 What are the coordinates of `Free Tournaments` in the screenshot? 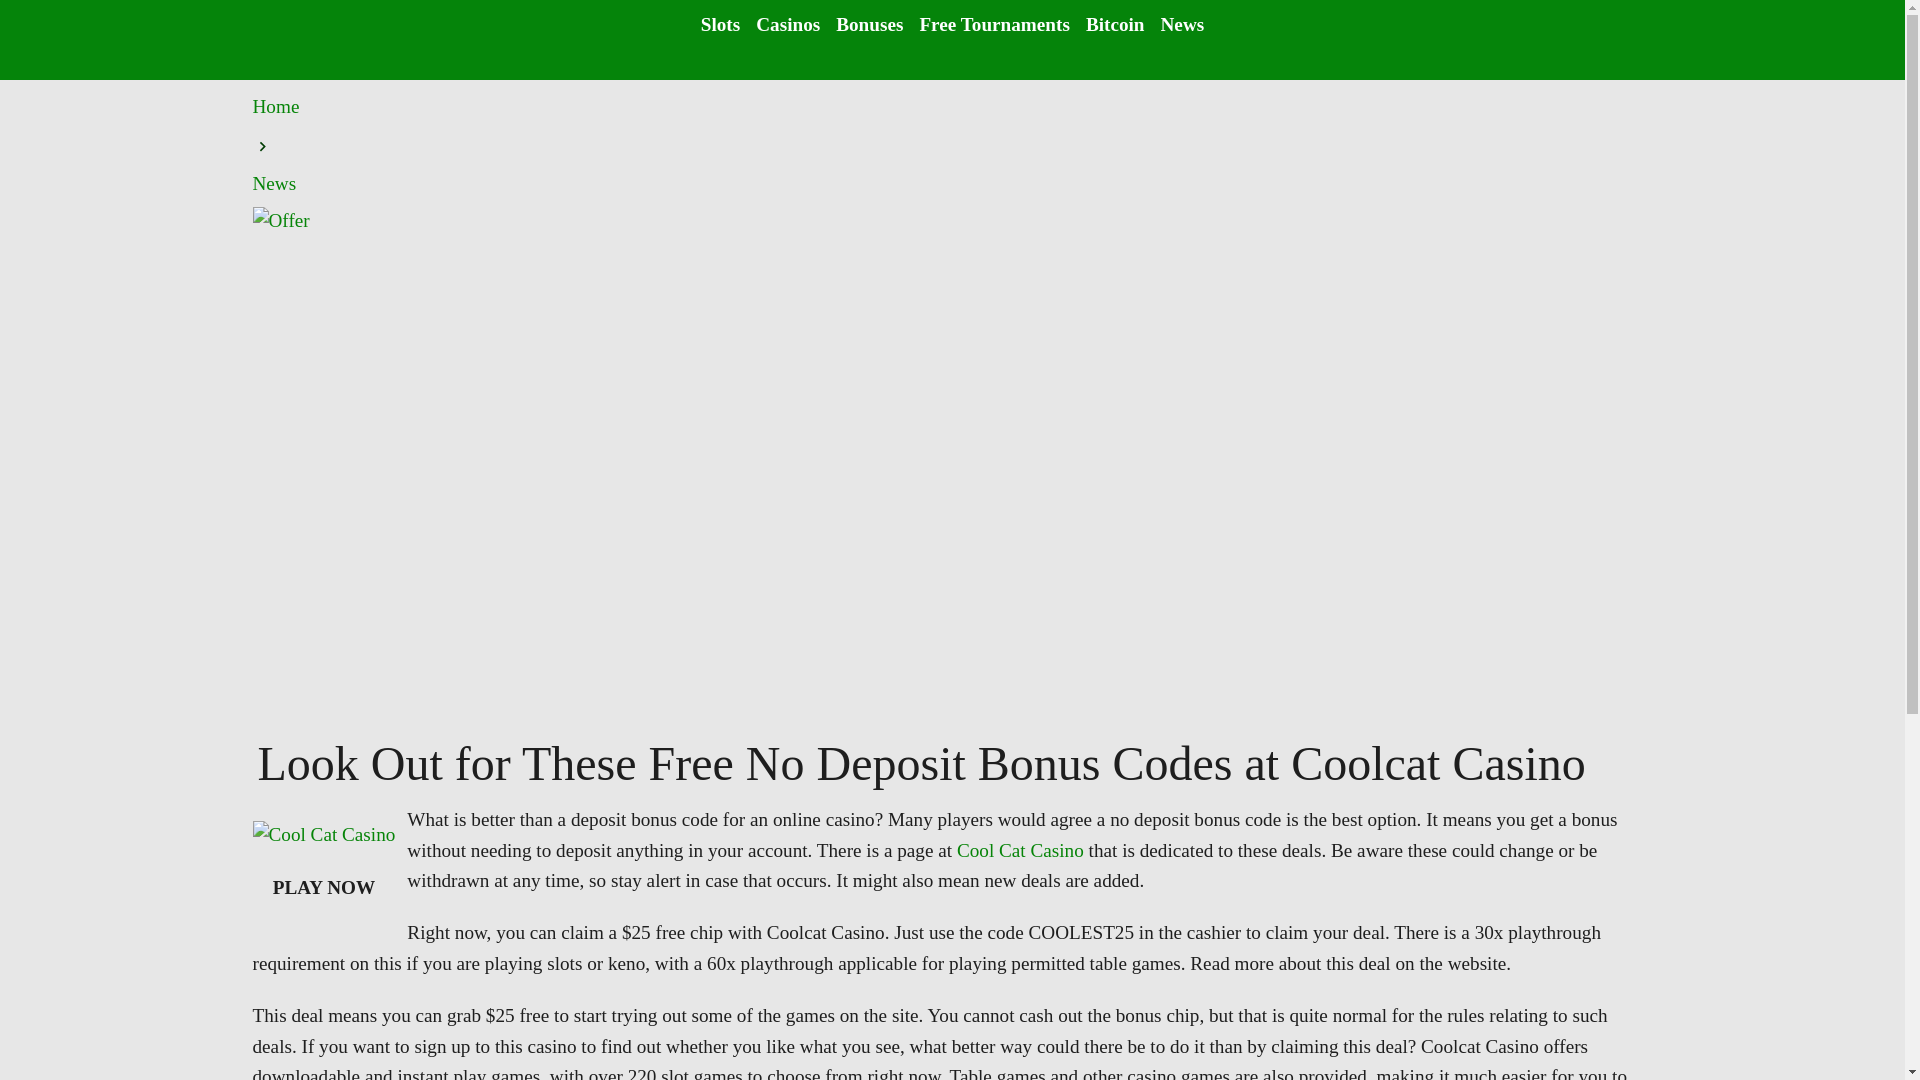 It's located at (994, 24).